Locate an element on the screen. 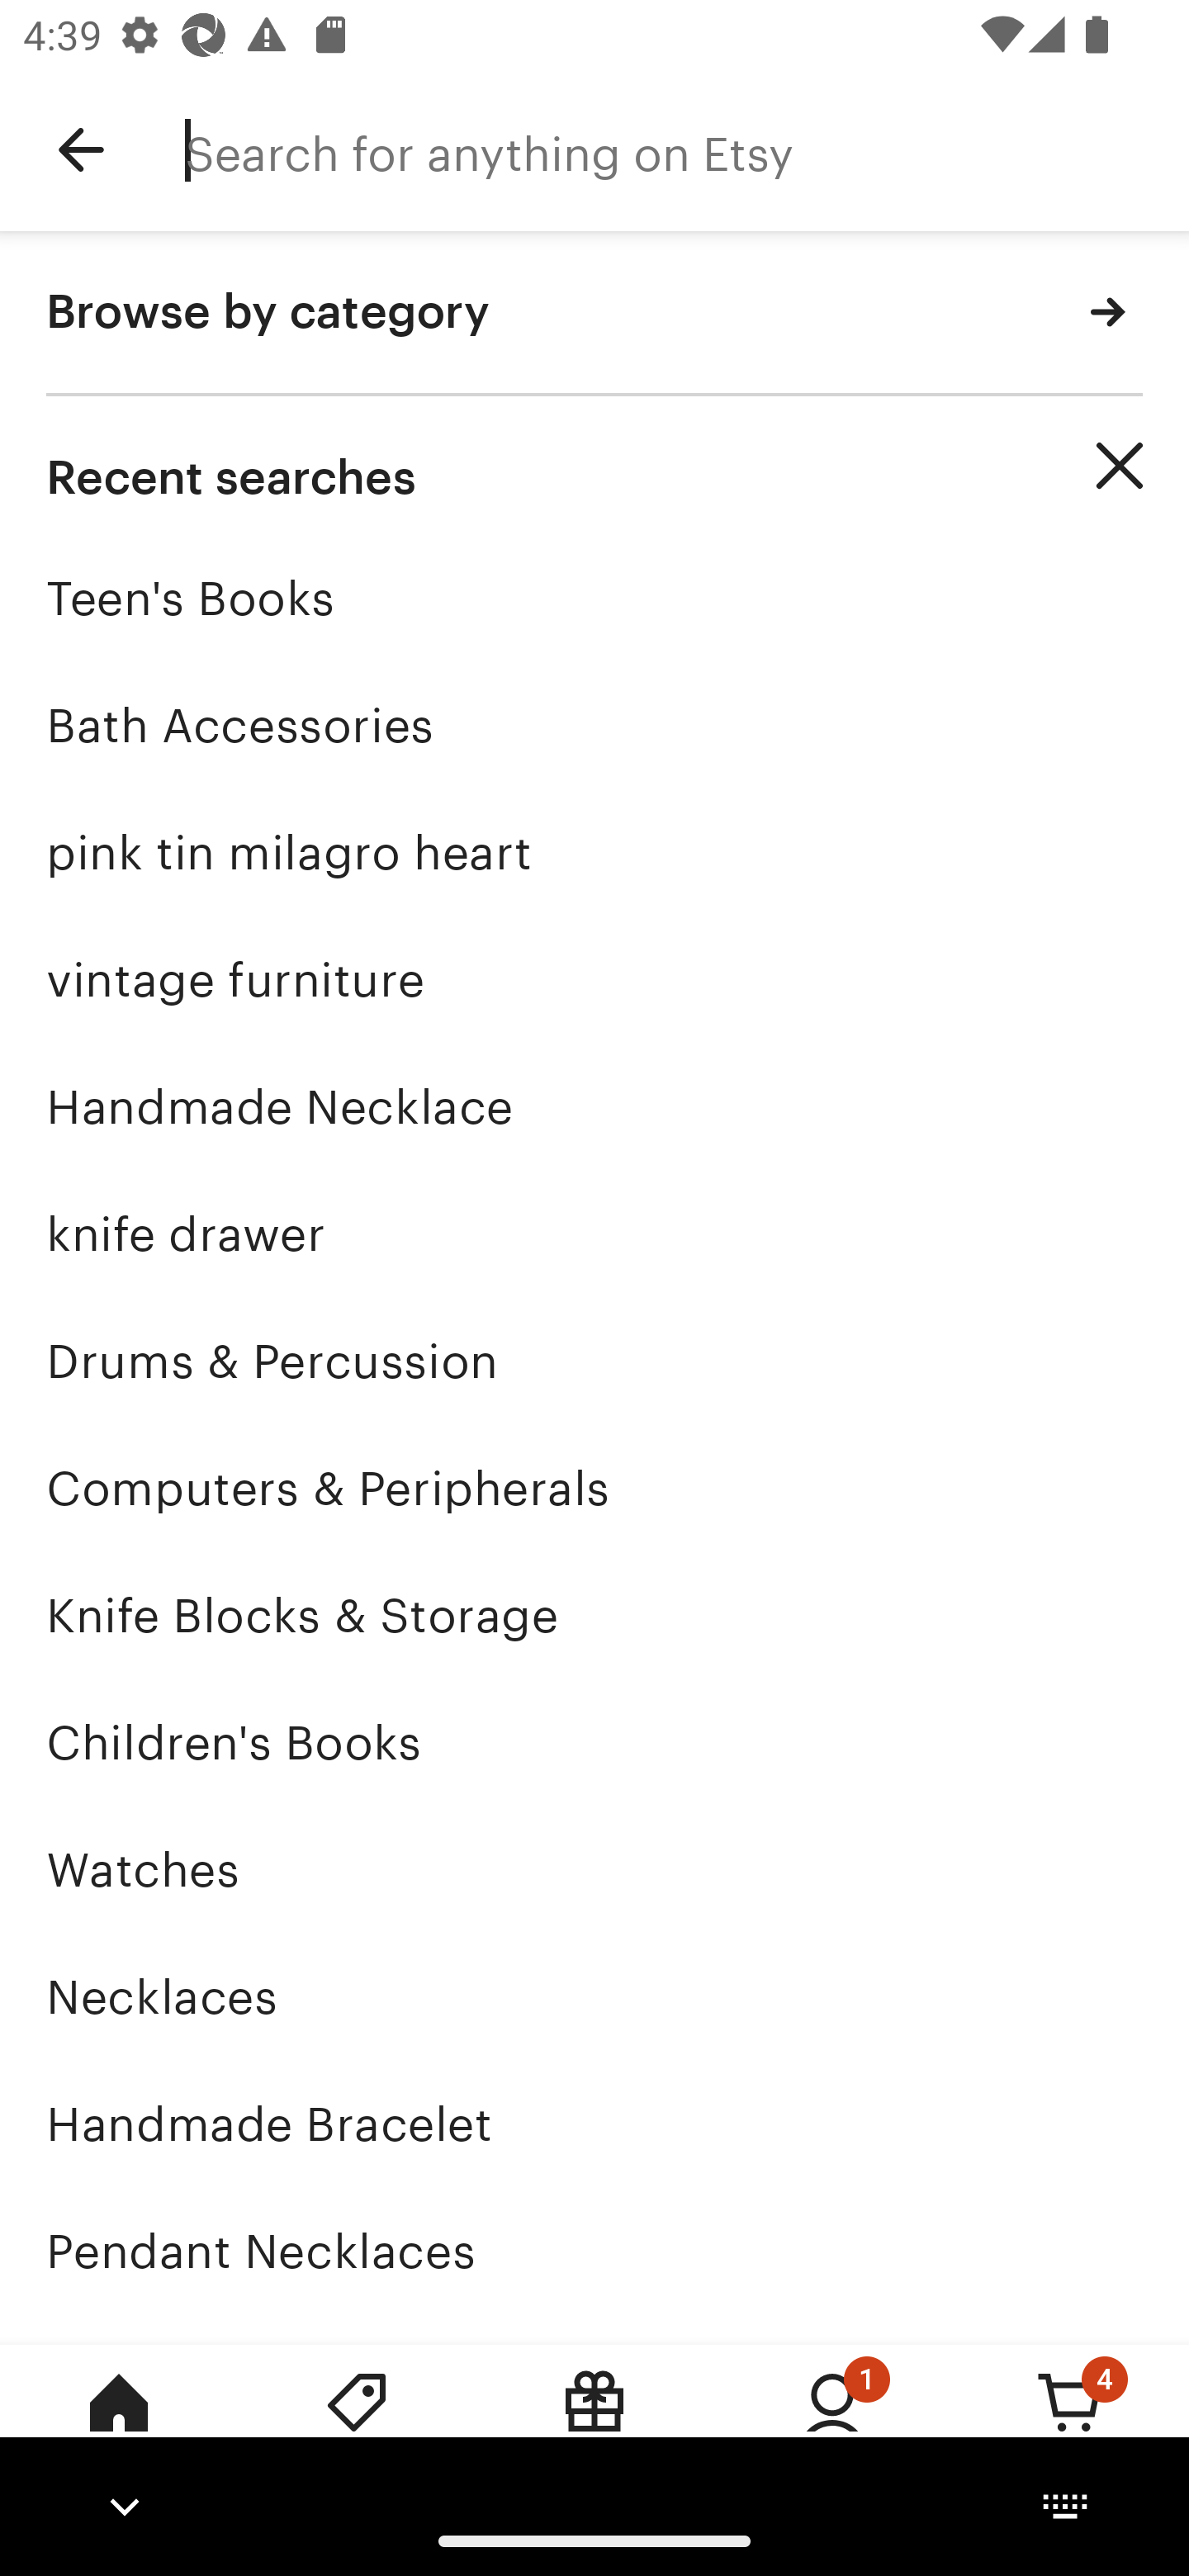 Image resolution: width=1189 pixels, height=2576 pixels. Computers & Peripherals is located at coordinates (594, 1489).